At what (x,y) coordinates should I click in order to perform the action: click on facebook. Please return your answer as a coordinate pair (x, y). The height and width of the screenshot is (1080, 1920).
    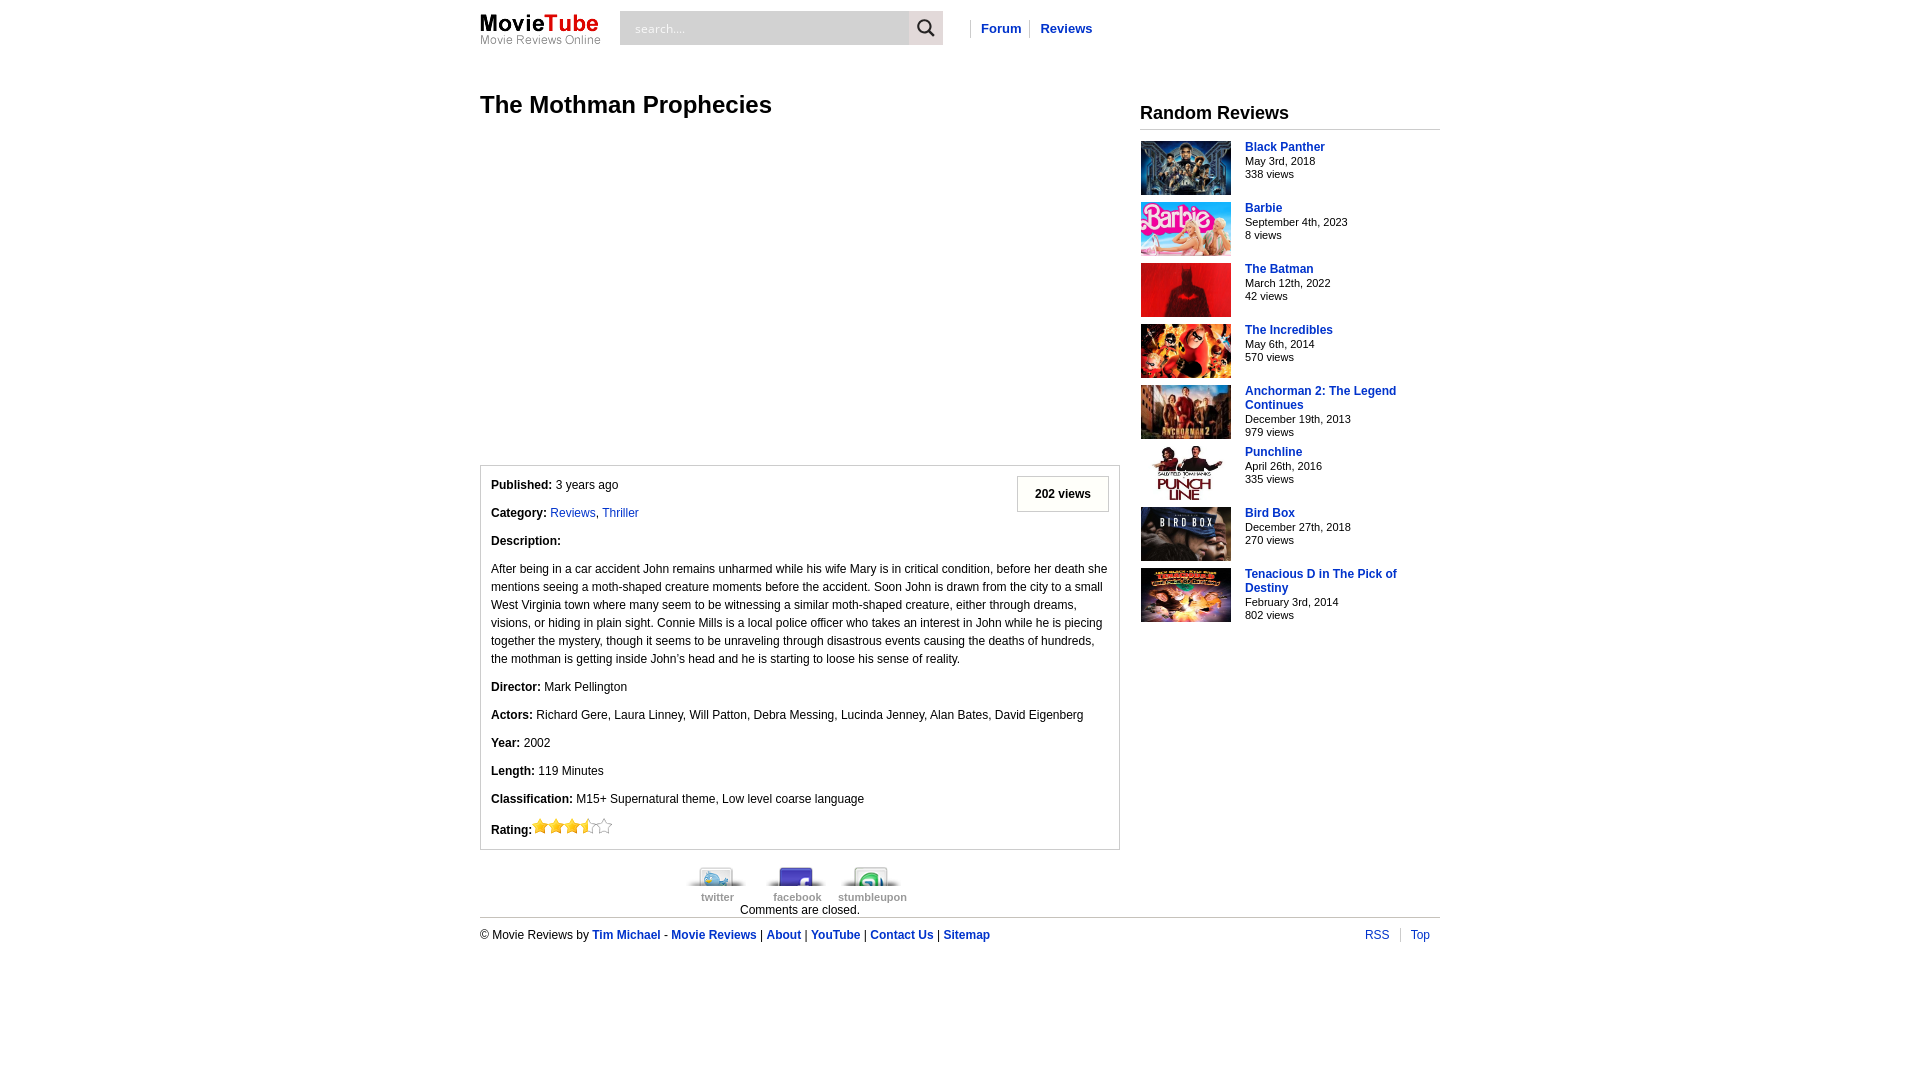
    Looking at the image, I should click on (798, 880).